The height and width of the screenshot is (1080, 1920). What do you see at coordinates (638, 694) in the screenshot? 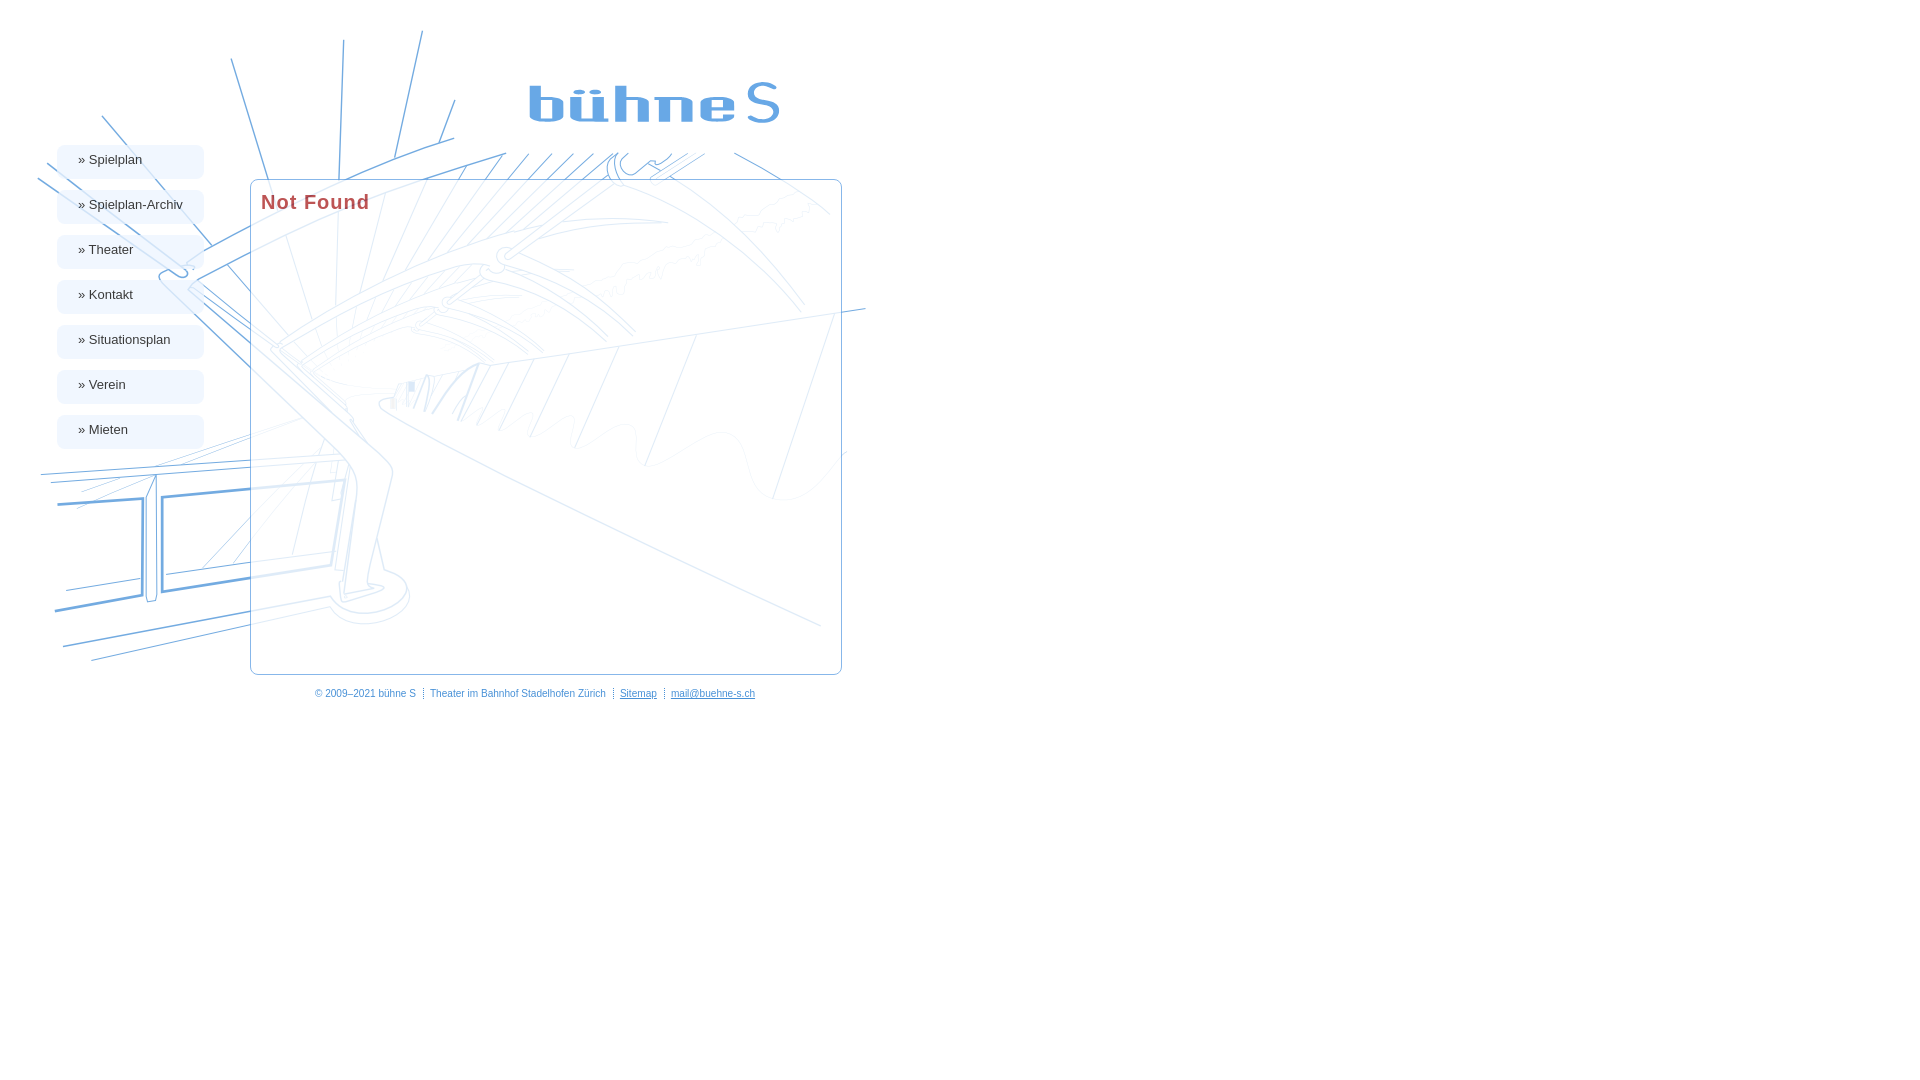
I see `Sitemap` at bounding box center [638, 694].